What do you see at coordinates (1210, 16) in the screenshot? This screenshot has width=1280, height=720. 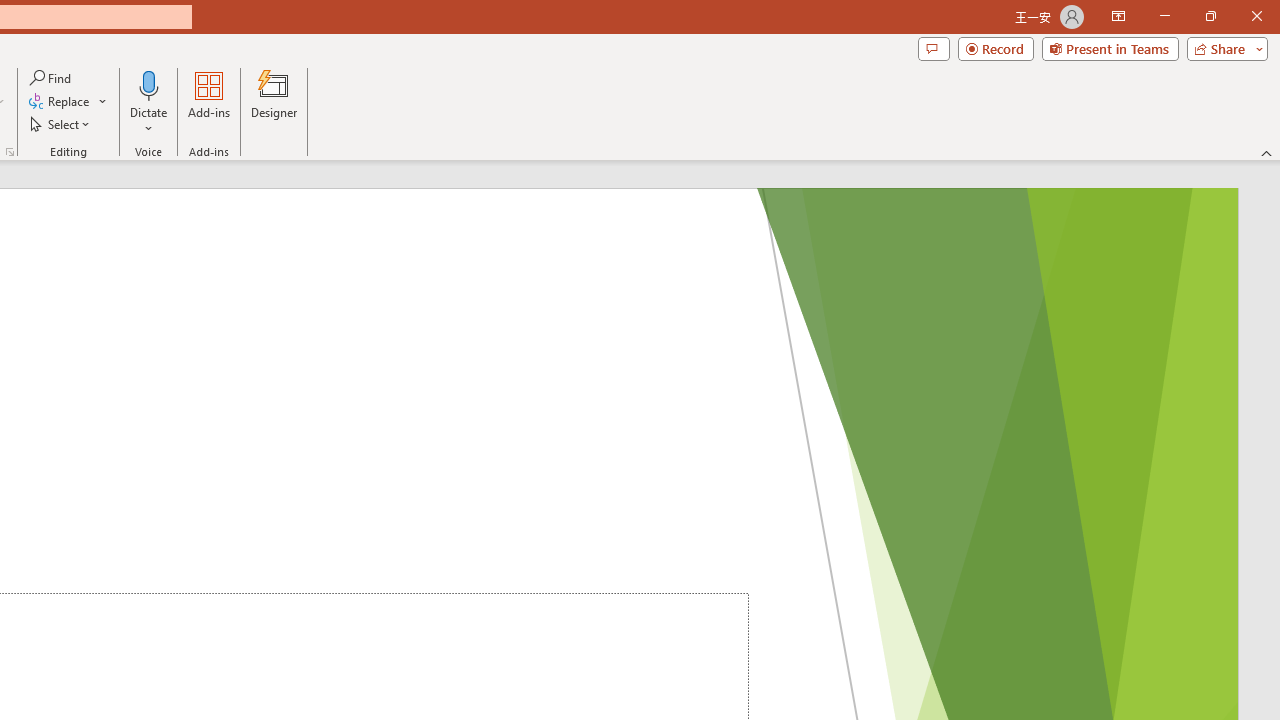 I see `Restore Down` at bounding box center [1210, 16].